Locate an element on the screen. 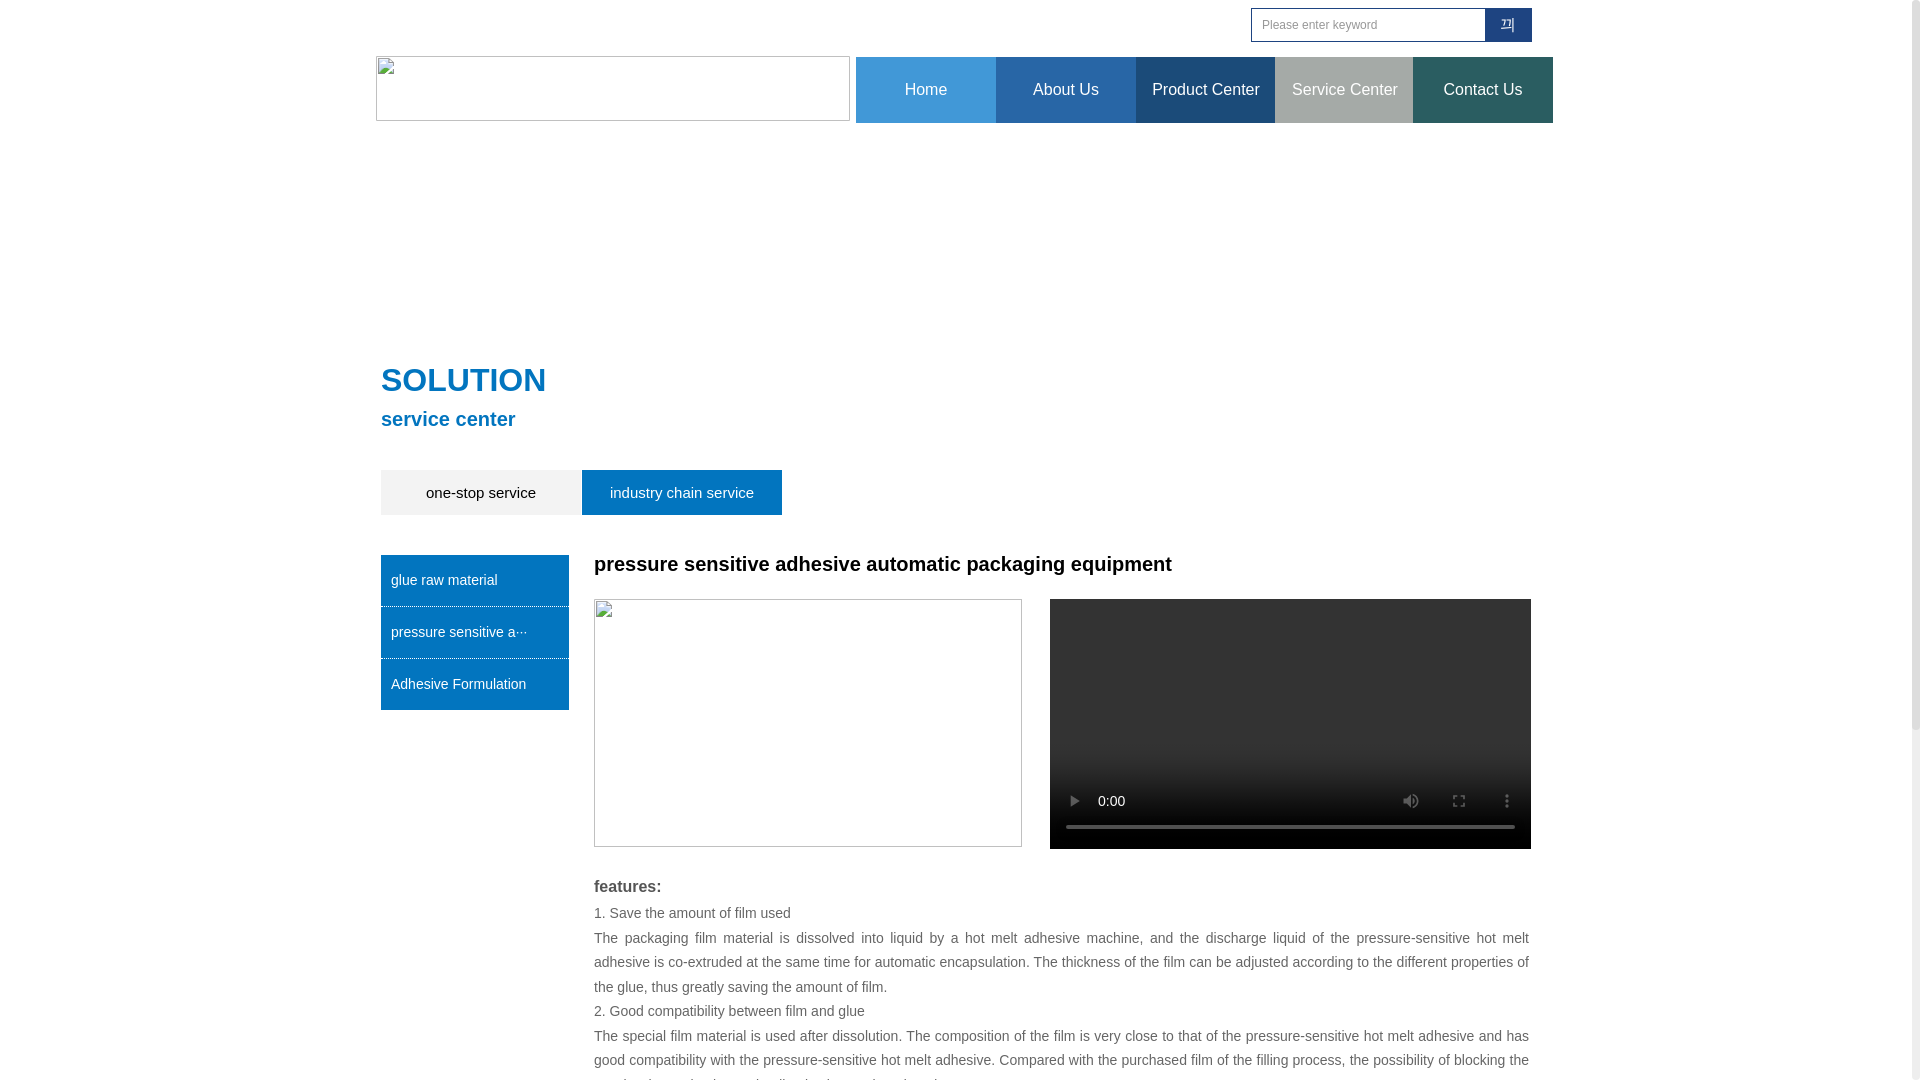 This screenshot has height=1080, width=1920. glue raw material is located at coordinates (474, 580).